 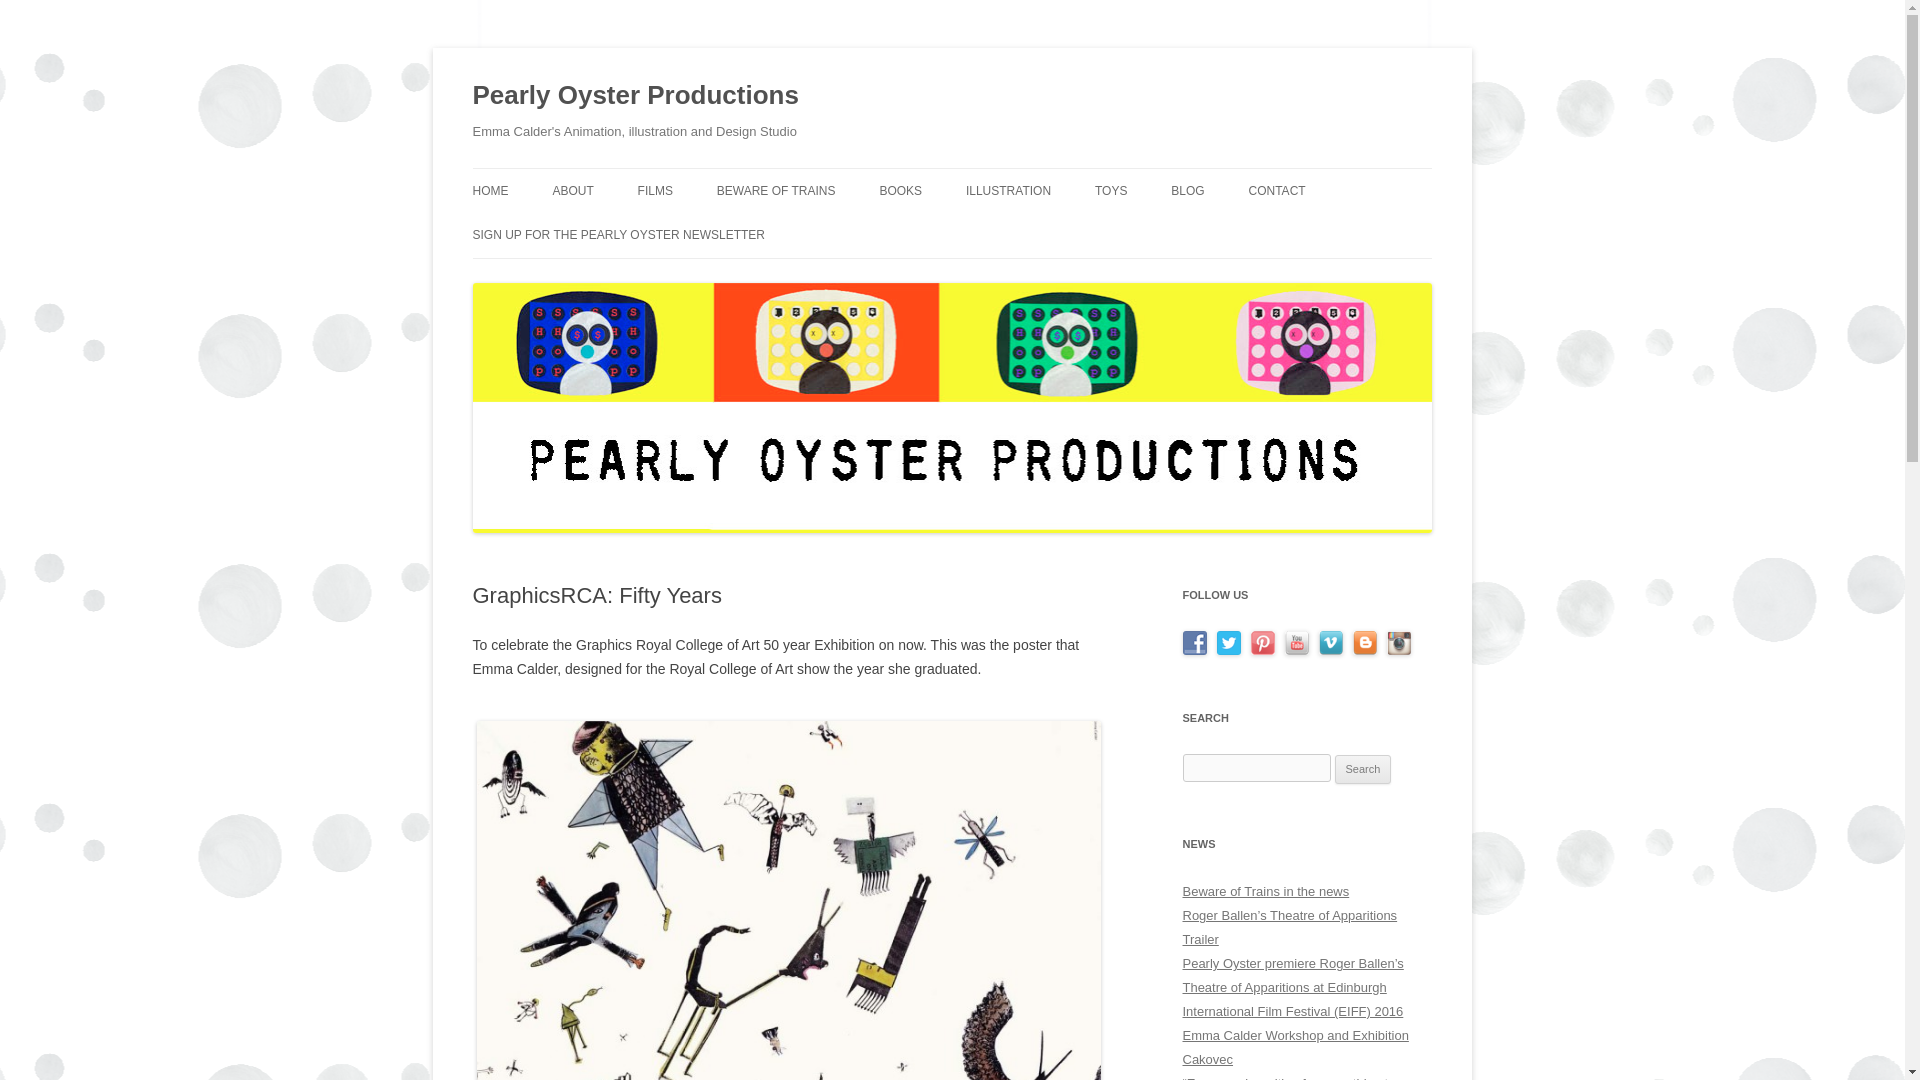 What do you see at coordinates (572, 190) in the screenshot?
I see `ABOUT` at bounding box center [572, 190].